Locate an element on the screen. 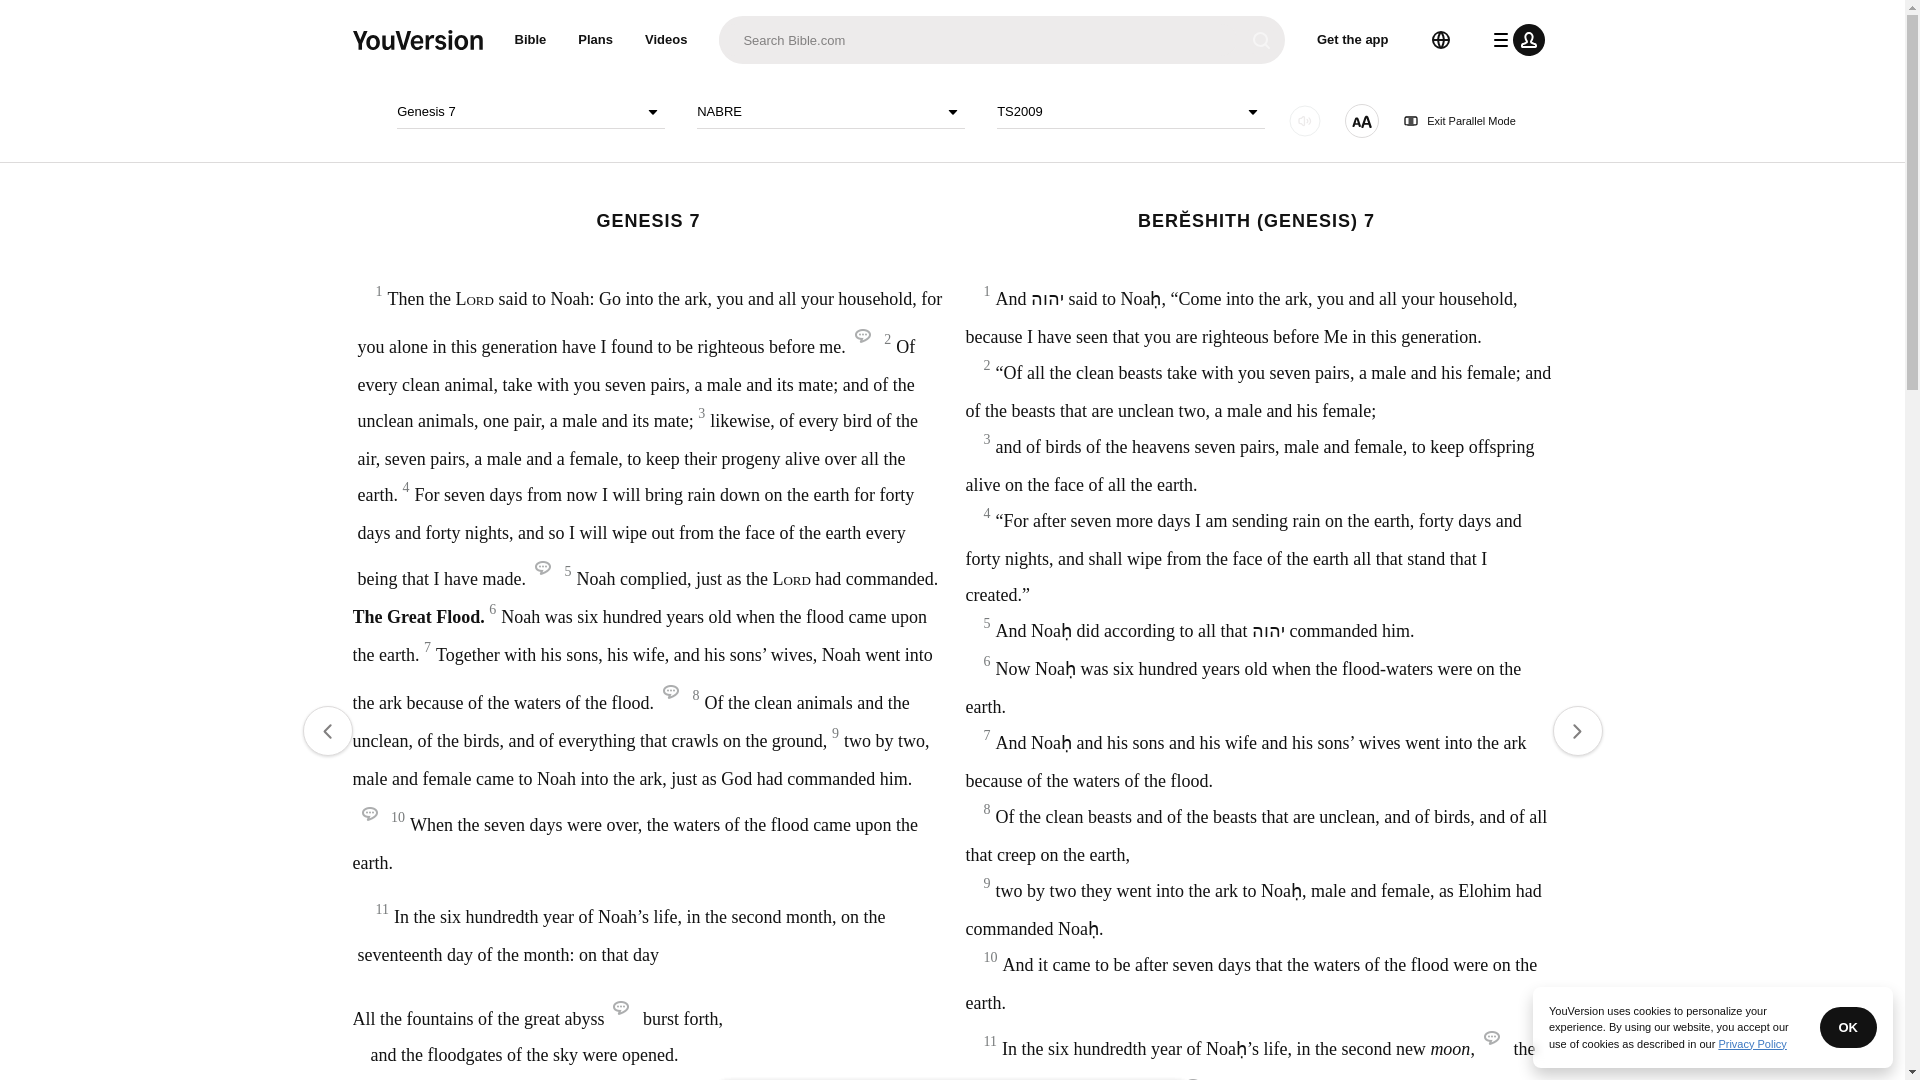 The height and width of the screenshot is (1080, 1920). TS2009 is located at coordinates (1130, 112).